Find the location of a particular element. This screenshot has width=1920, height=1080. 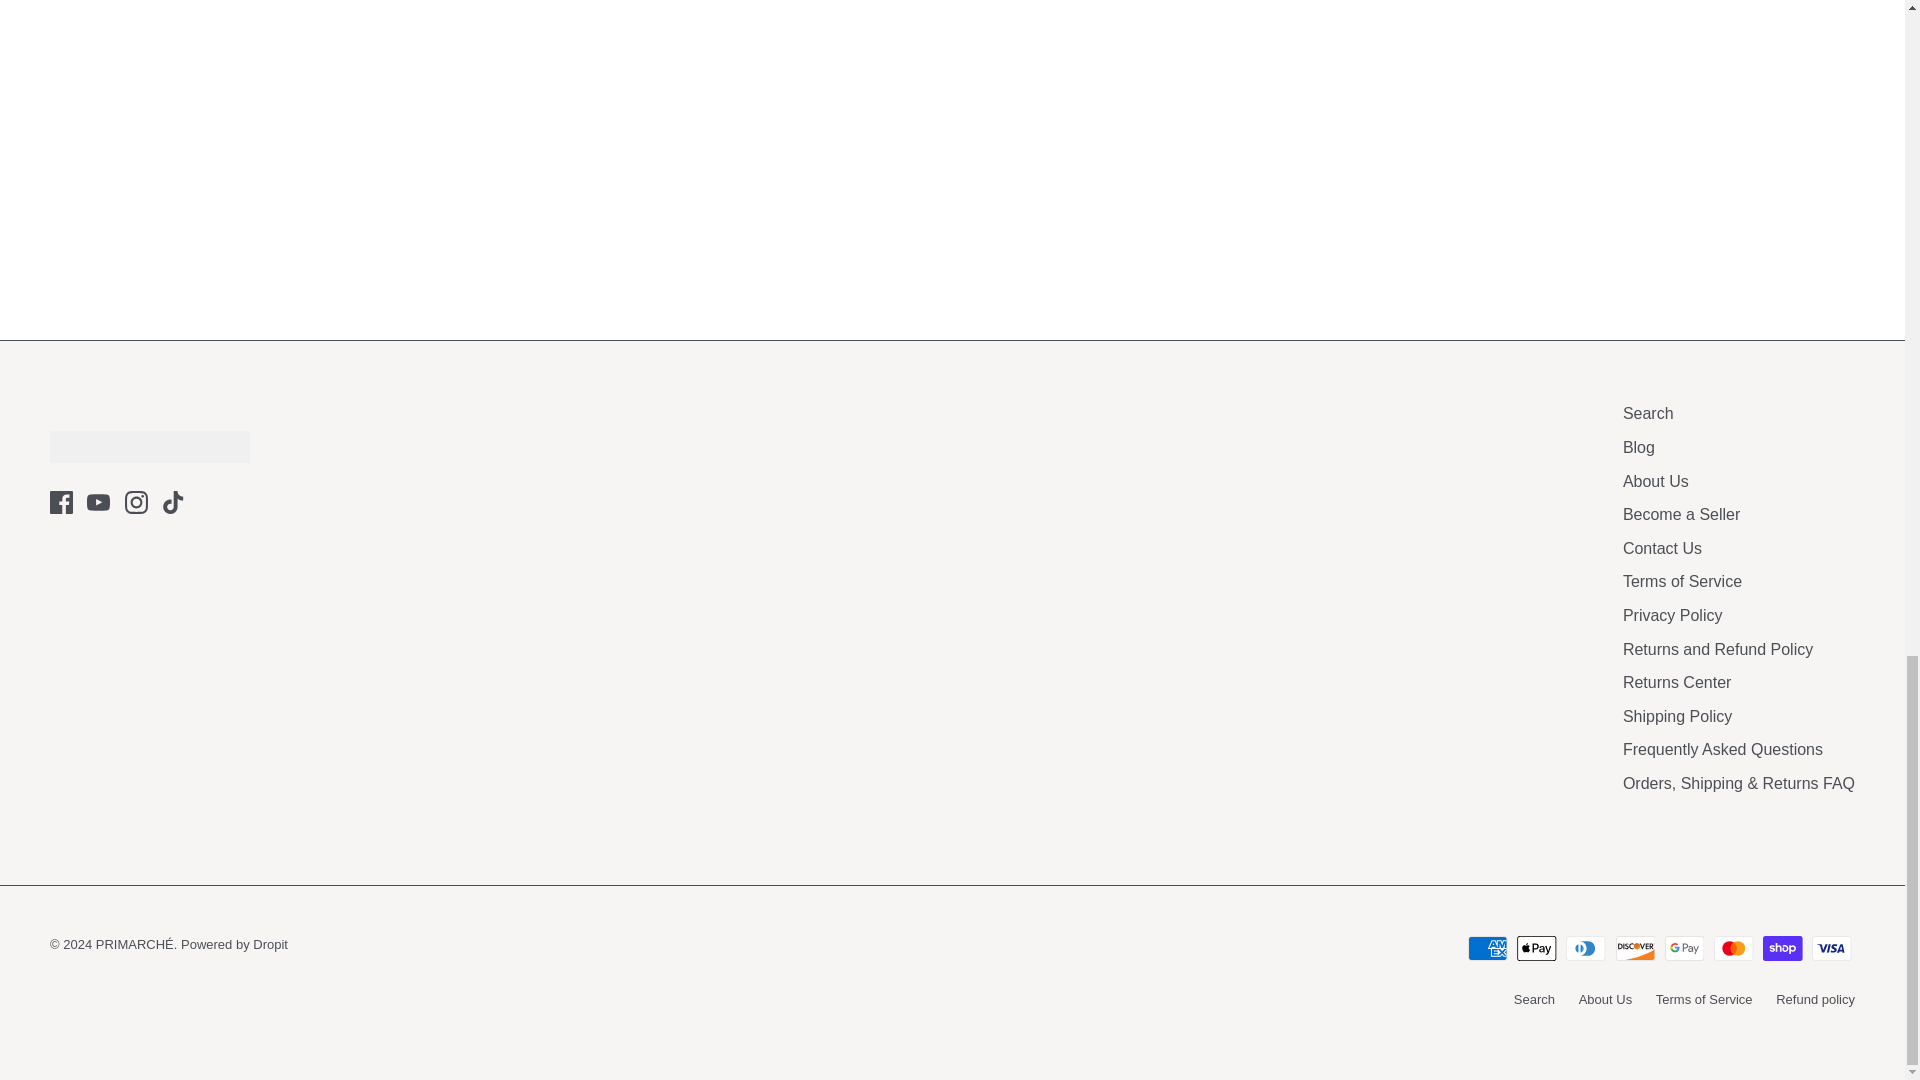

American Express is located at coordinates (1488, 948).